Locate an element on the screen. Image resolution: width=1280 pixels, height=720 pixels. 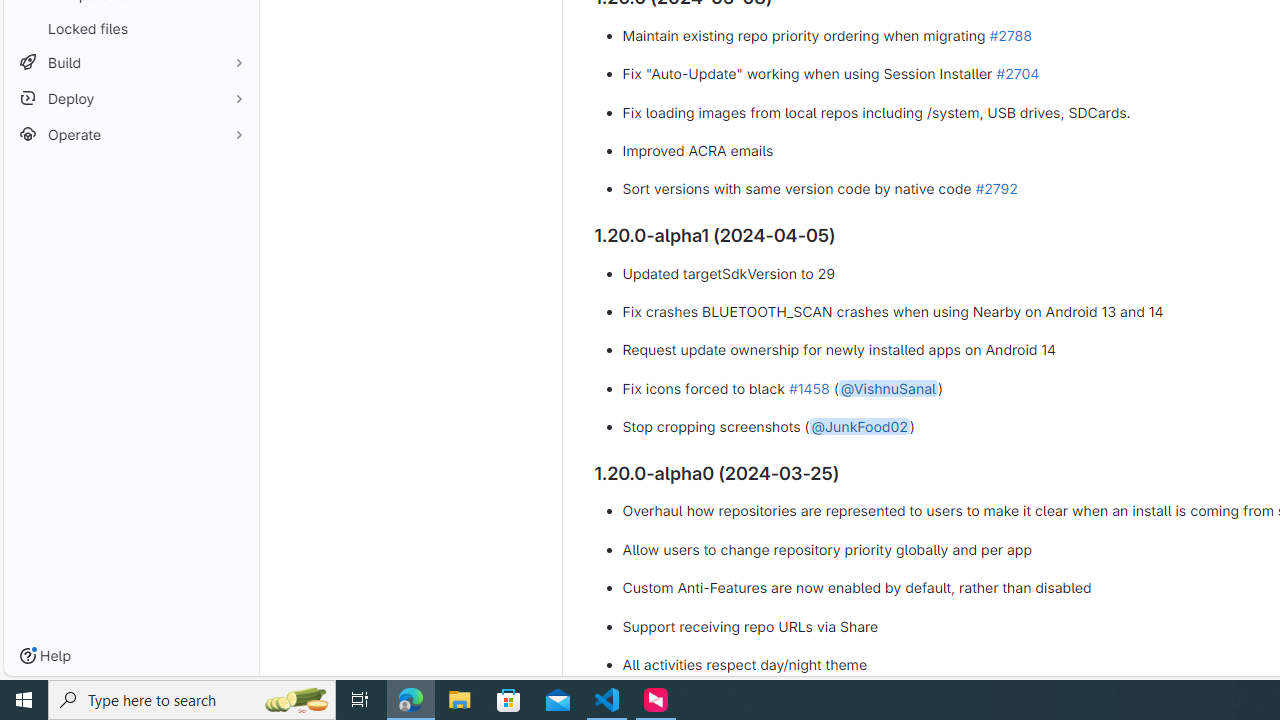
@JunkFood02 is located at coordinates (859, 427).